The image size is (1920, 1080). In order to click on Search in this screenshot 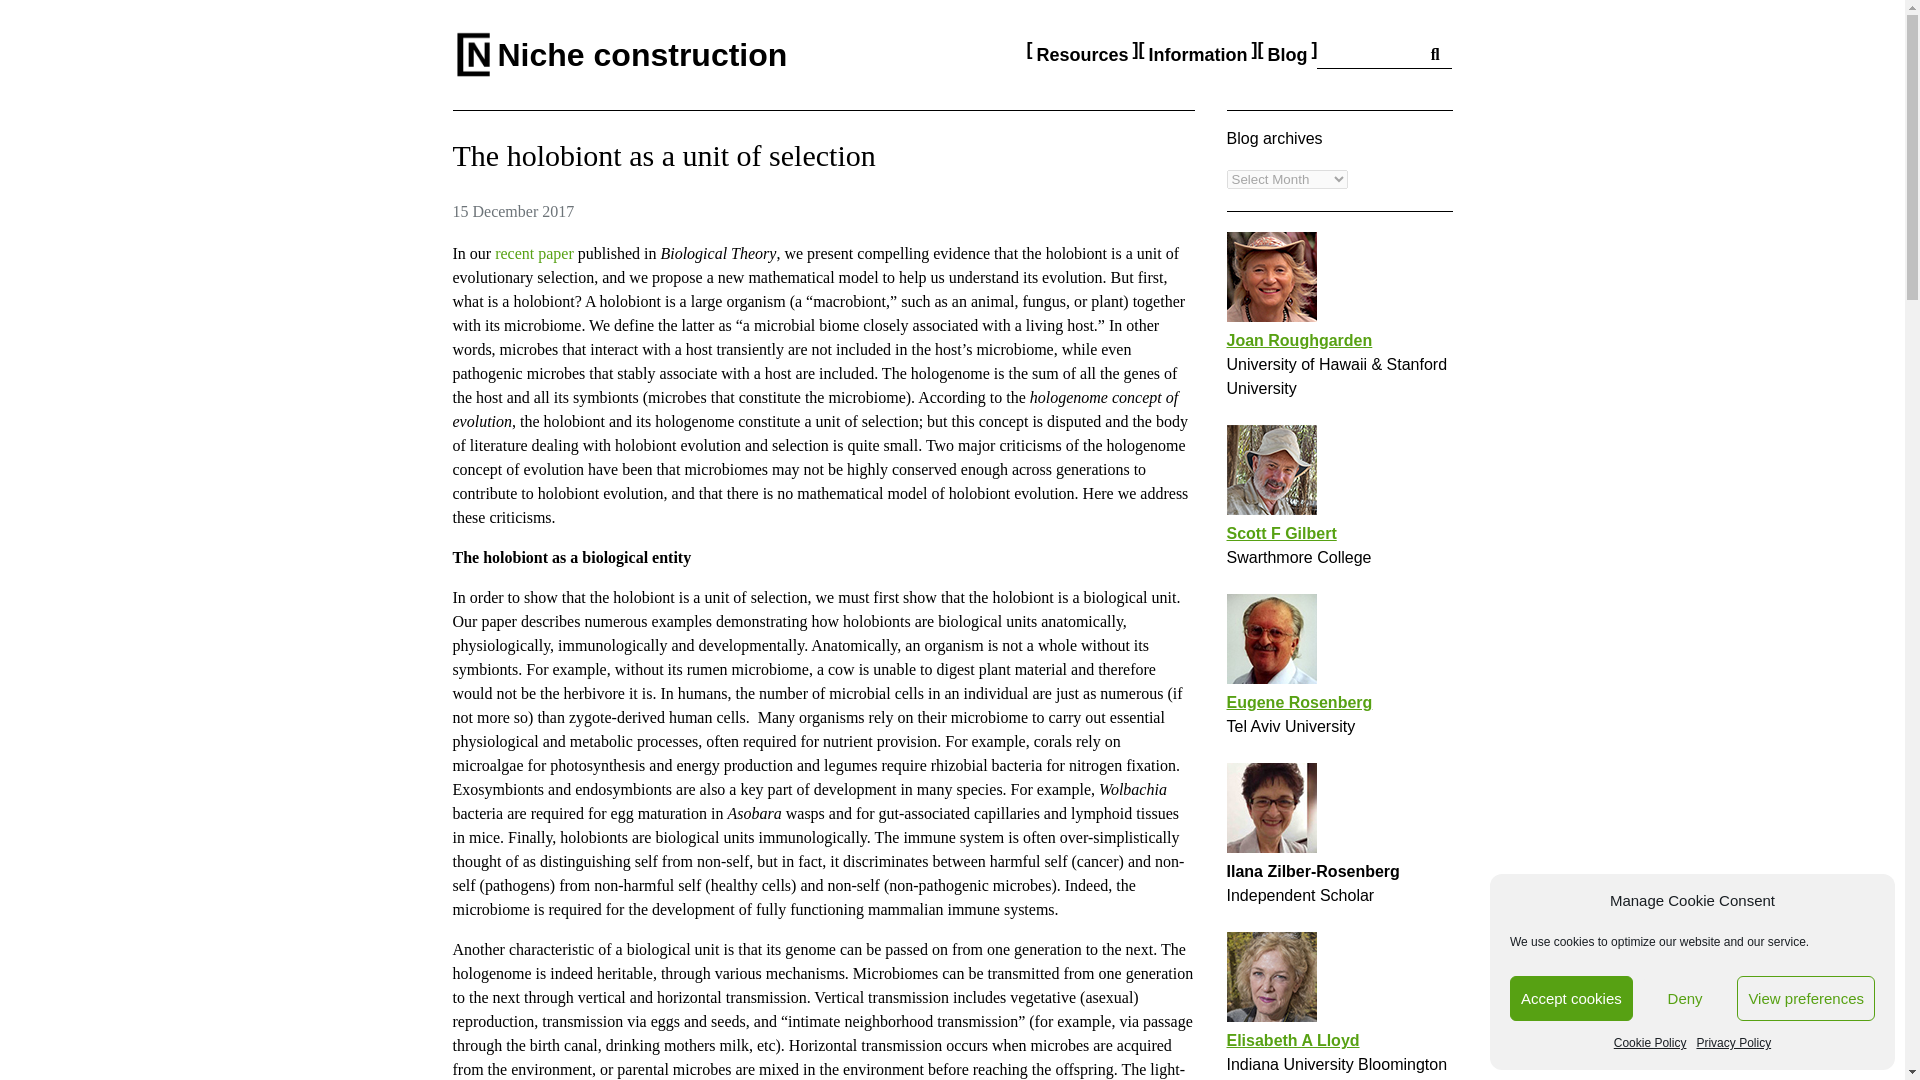, I will do `click(1370, 55)`.